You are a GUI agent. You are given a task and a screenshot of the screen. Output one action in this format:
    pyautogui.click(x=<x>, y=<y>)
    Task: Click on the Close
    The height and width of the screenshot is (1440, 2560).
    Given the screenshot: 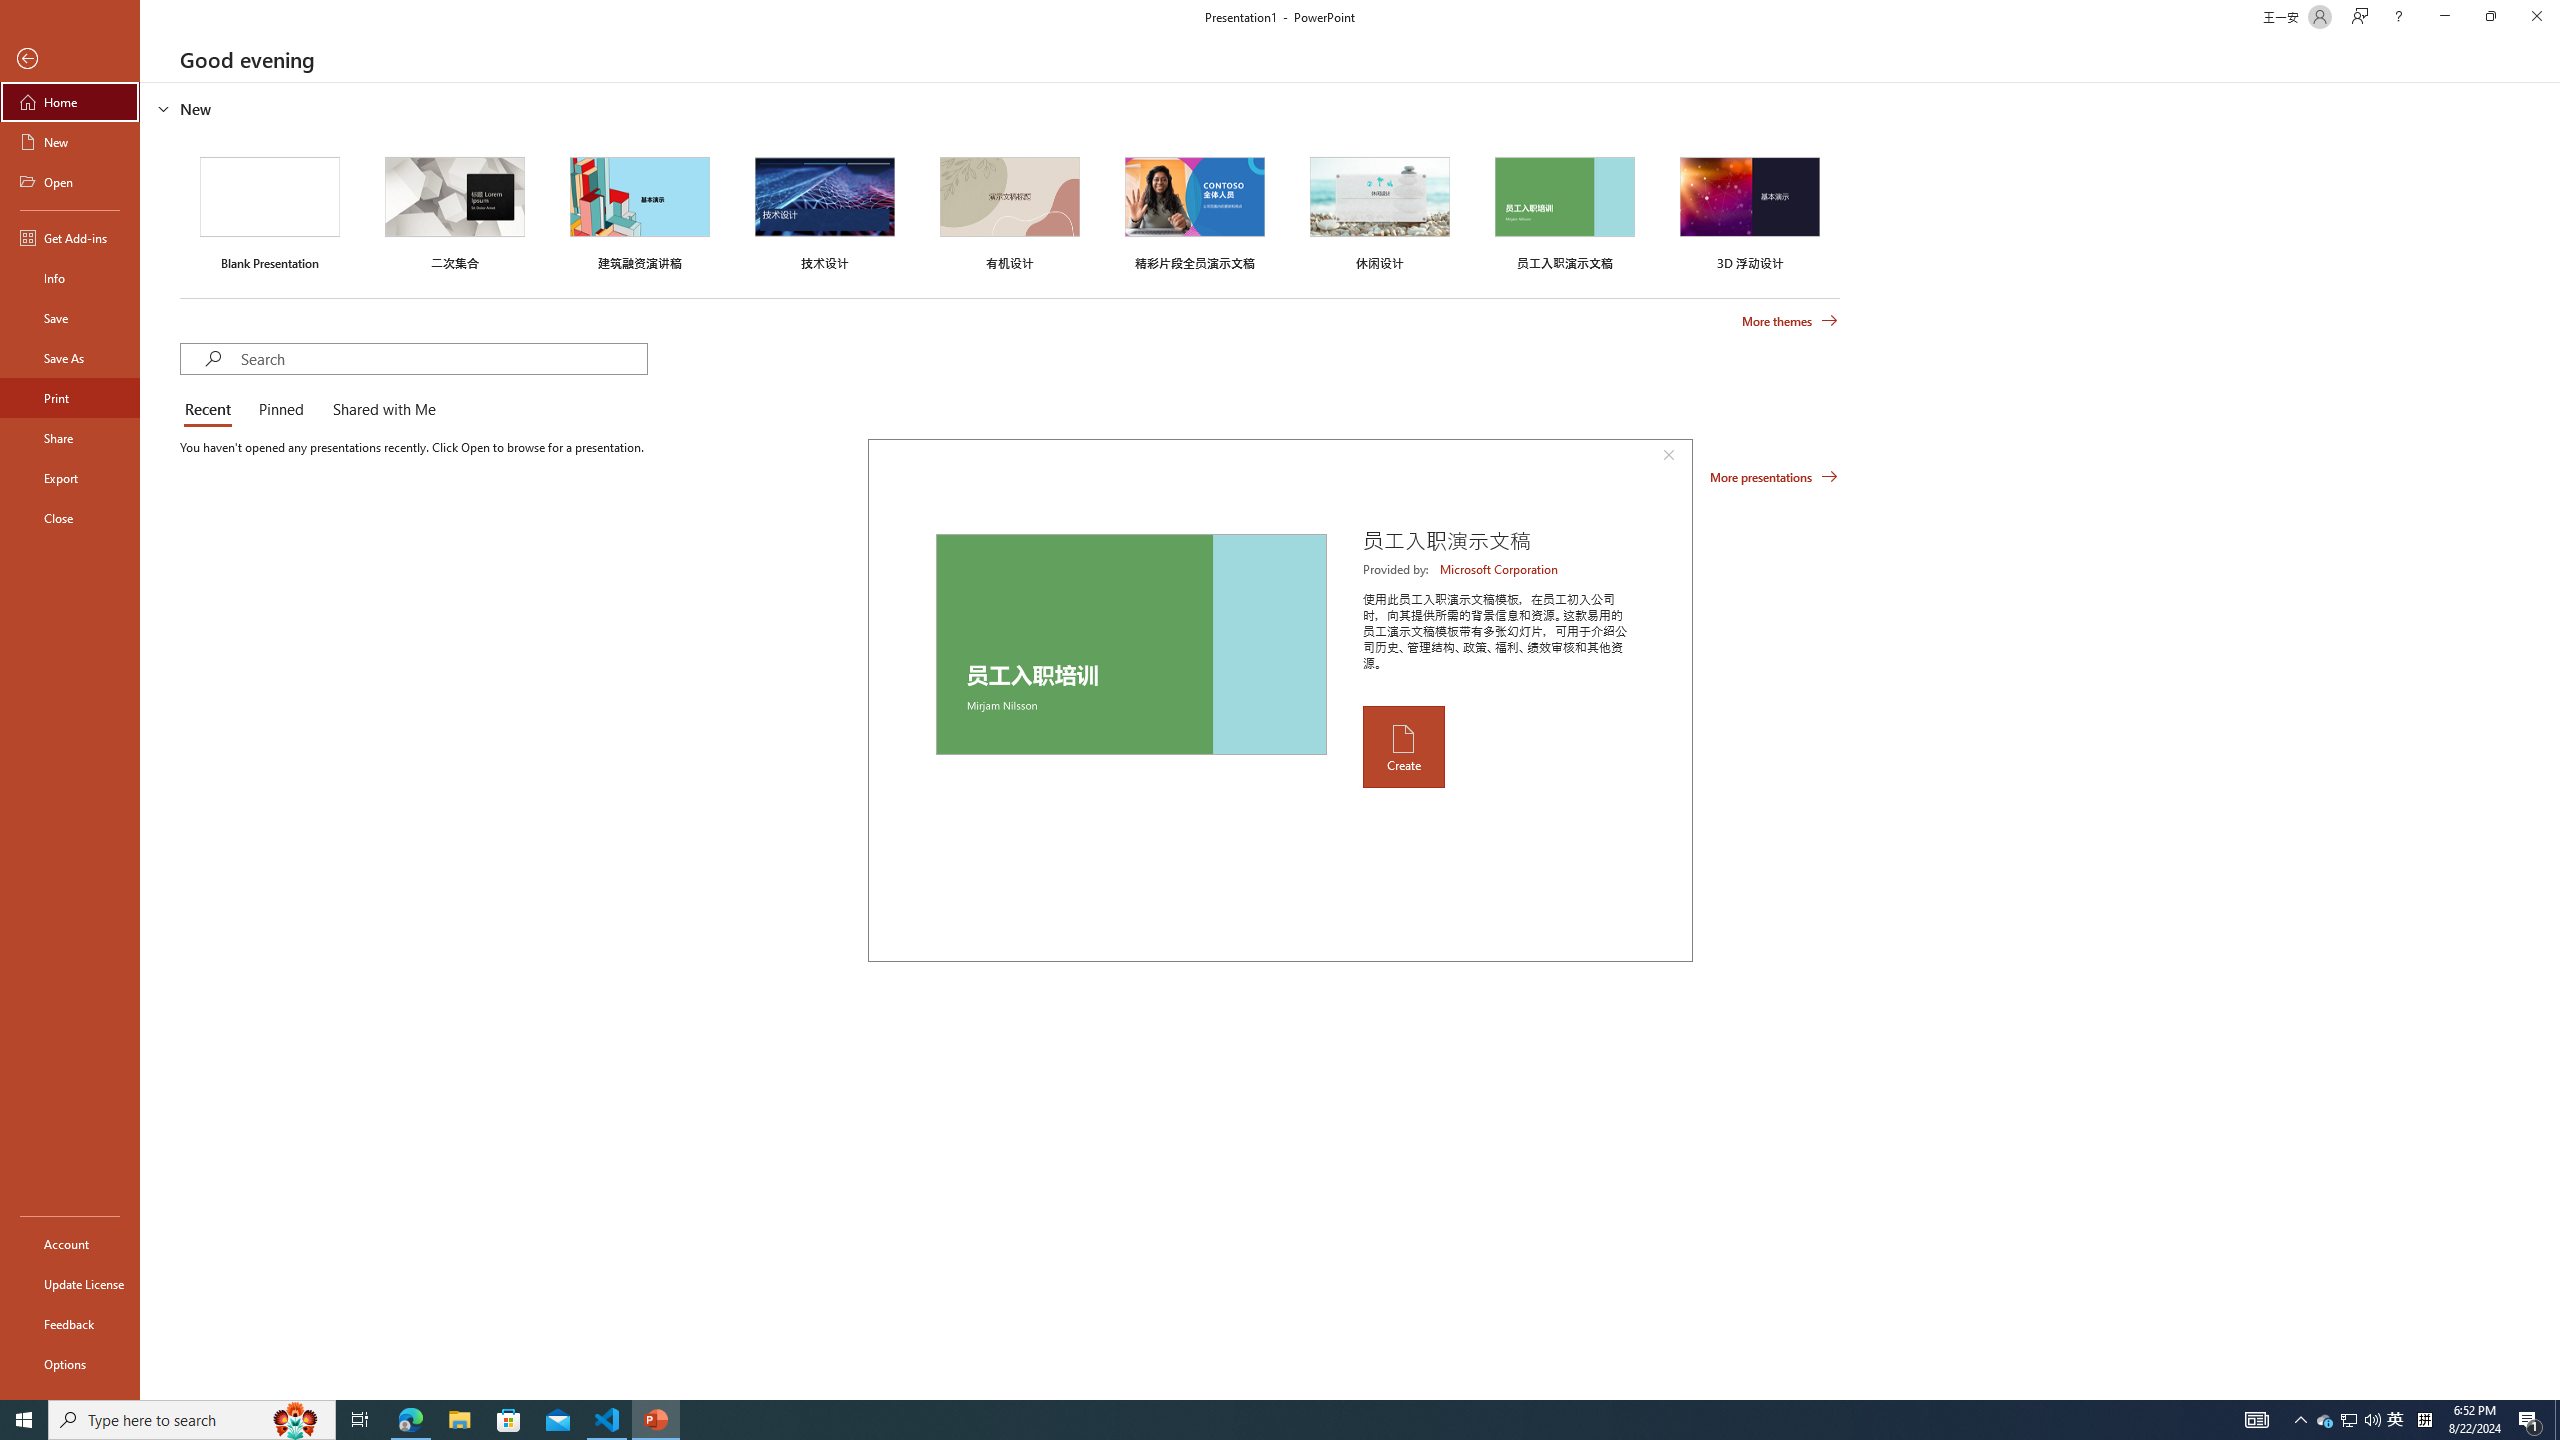 What is the action you would take?
    pyautogui.click(x=2536, y=17)
    